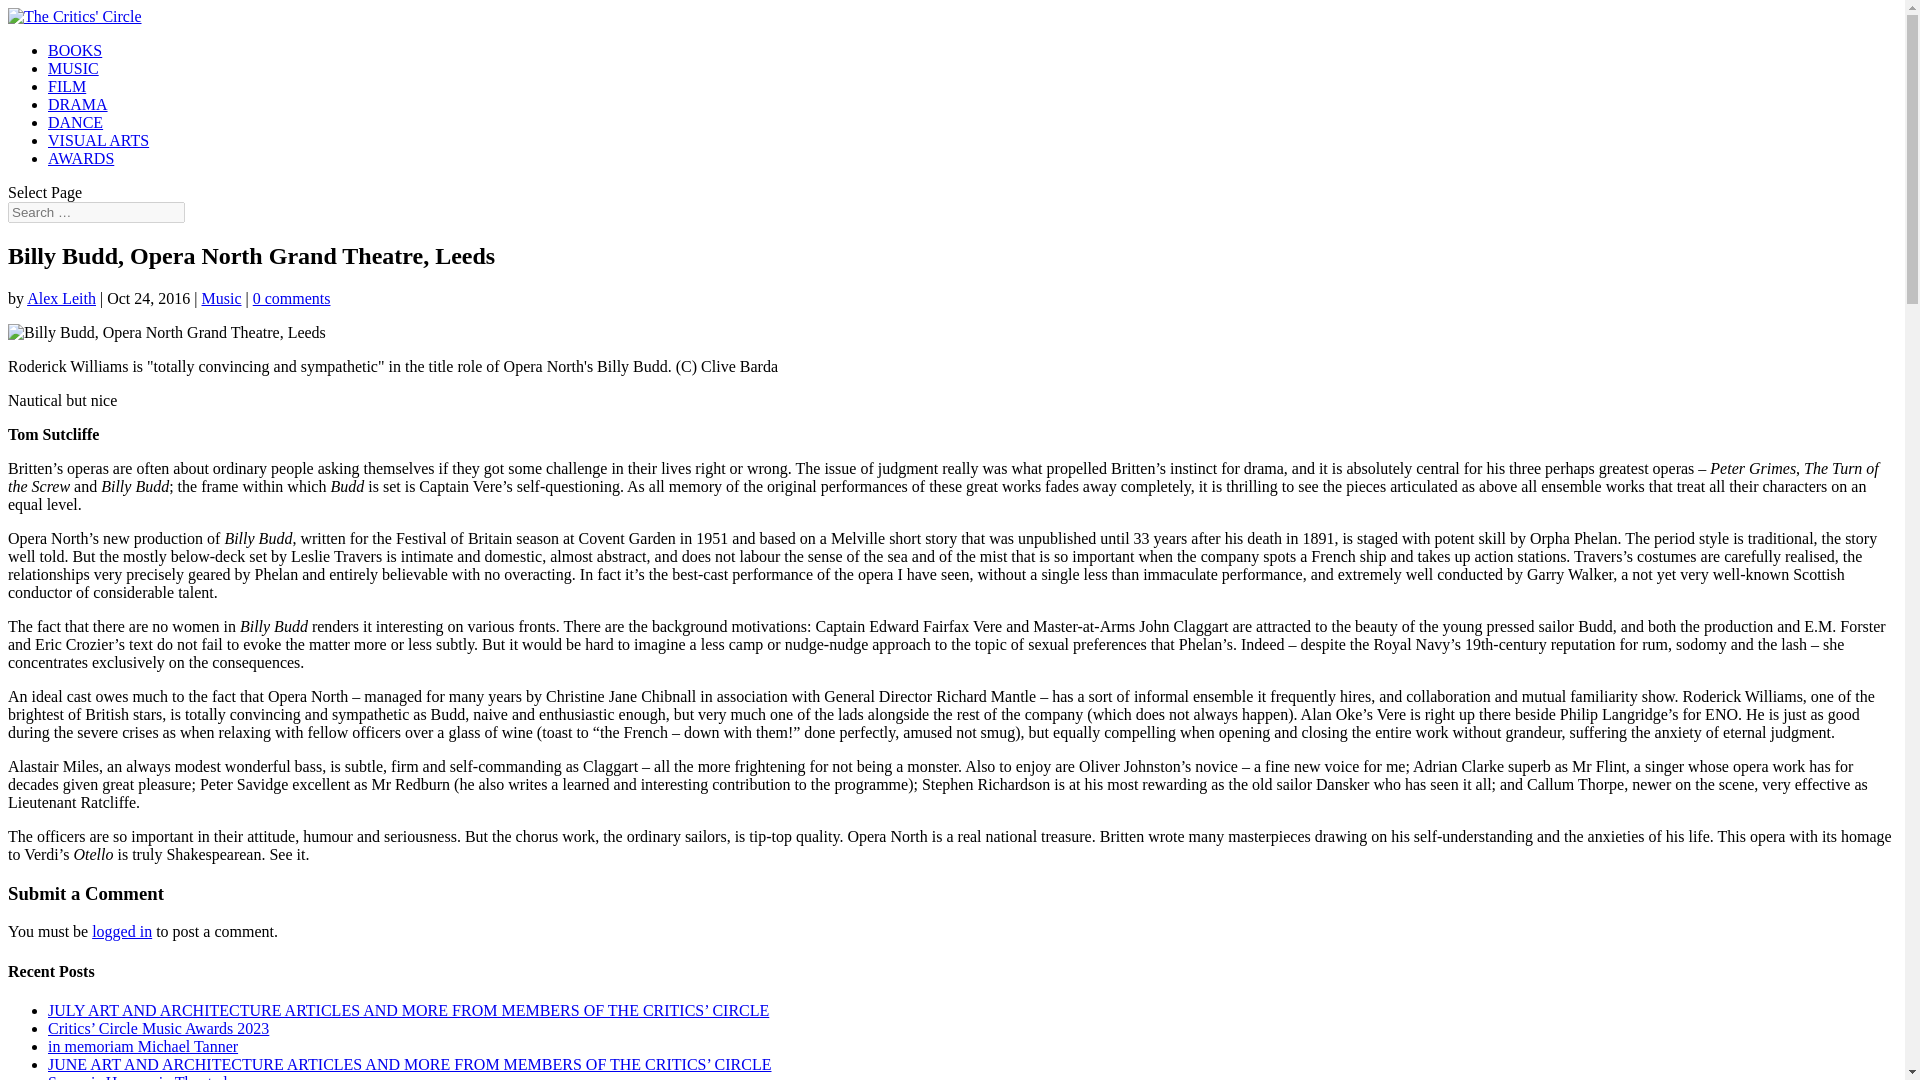 The image size is (1920, 1080). What do you see at coordinates (67, 86) in the screenshot?
I see `FILM` at bounding box center [67, 86].